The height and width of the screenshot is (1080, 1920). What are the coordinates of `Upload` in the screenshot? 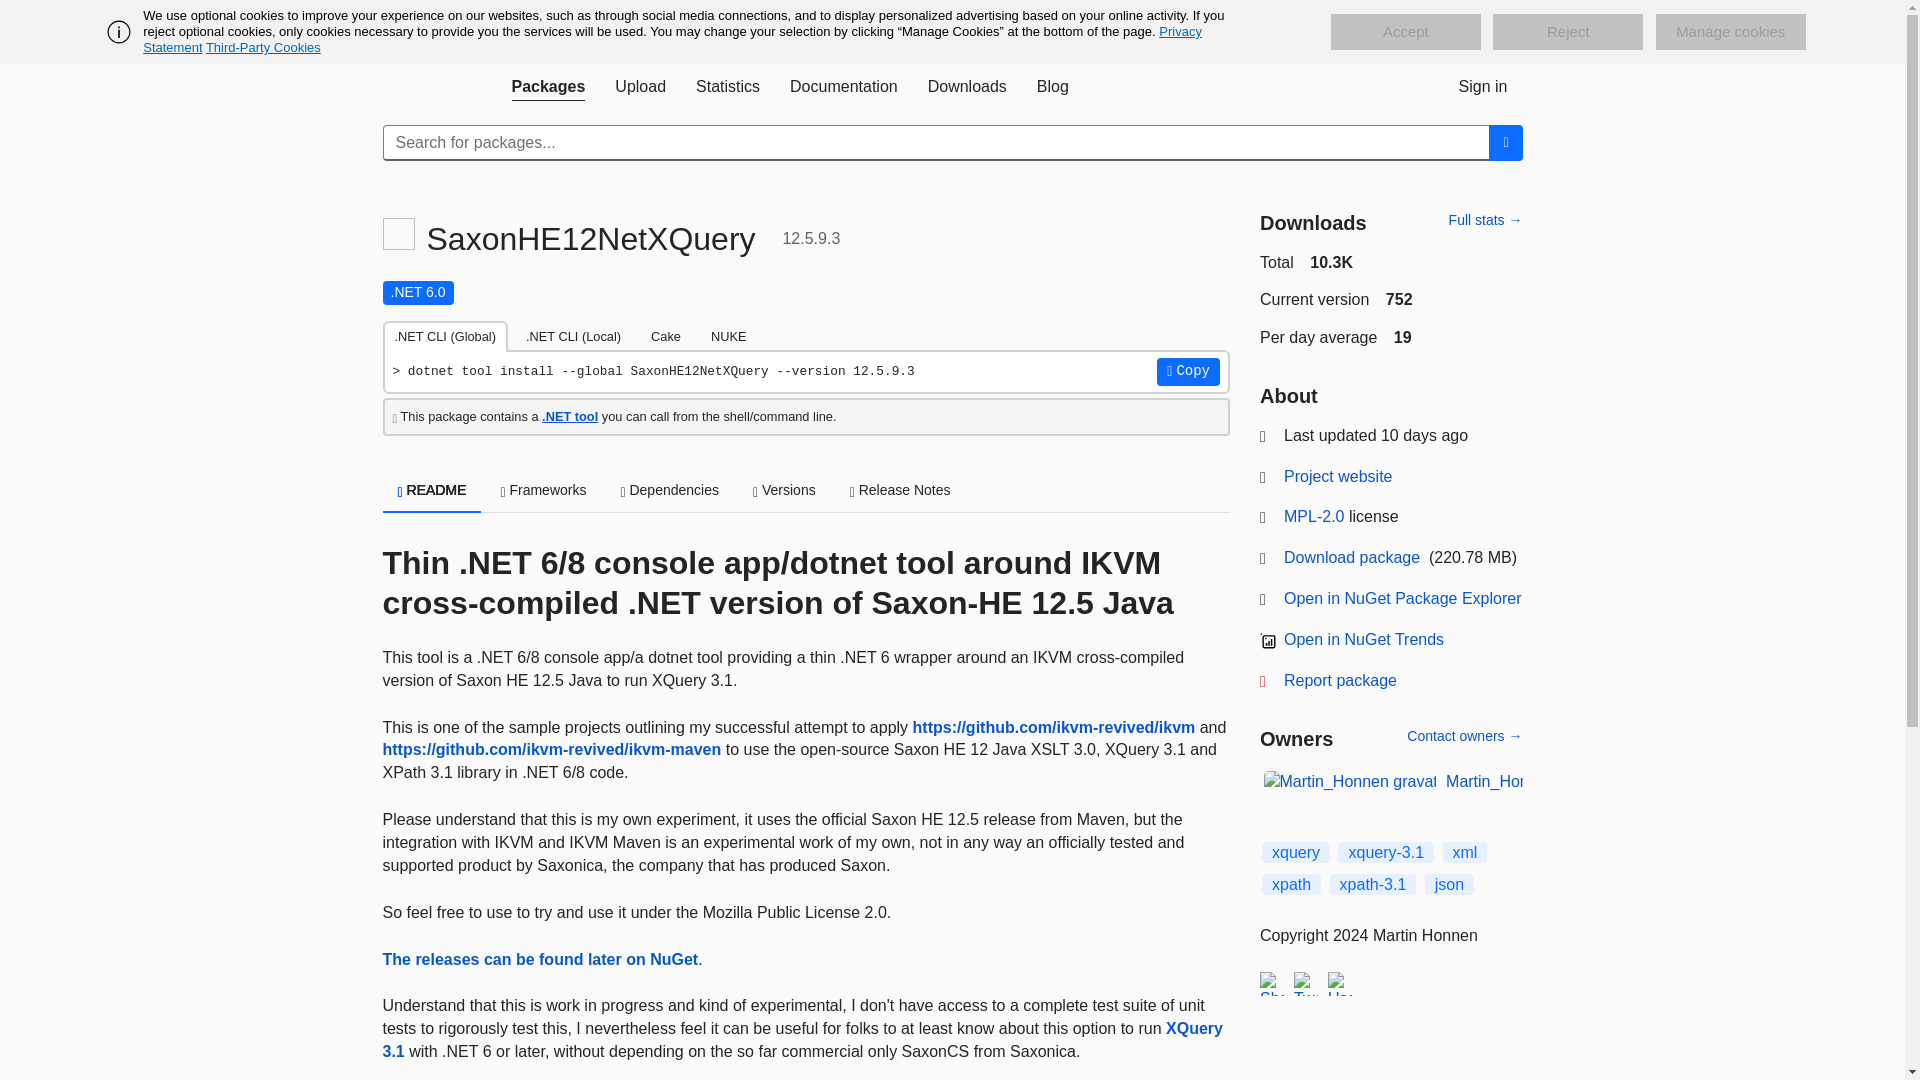 It's located at (640, 86).